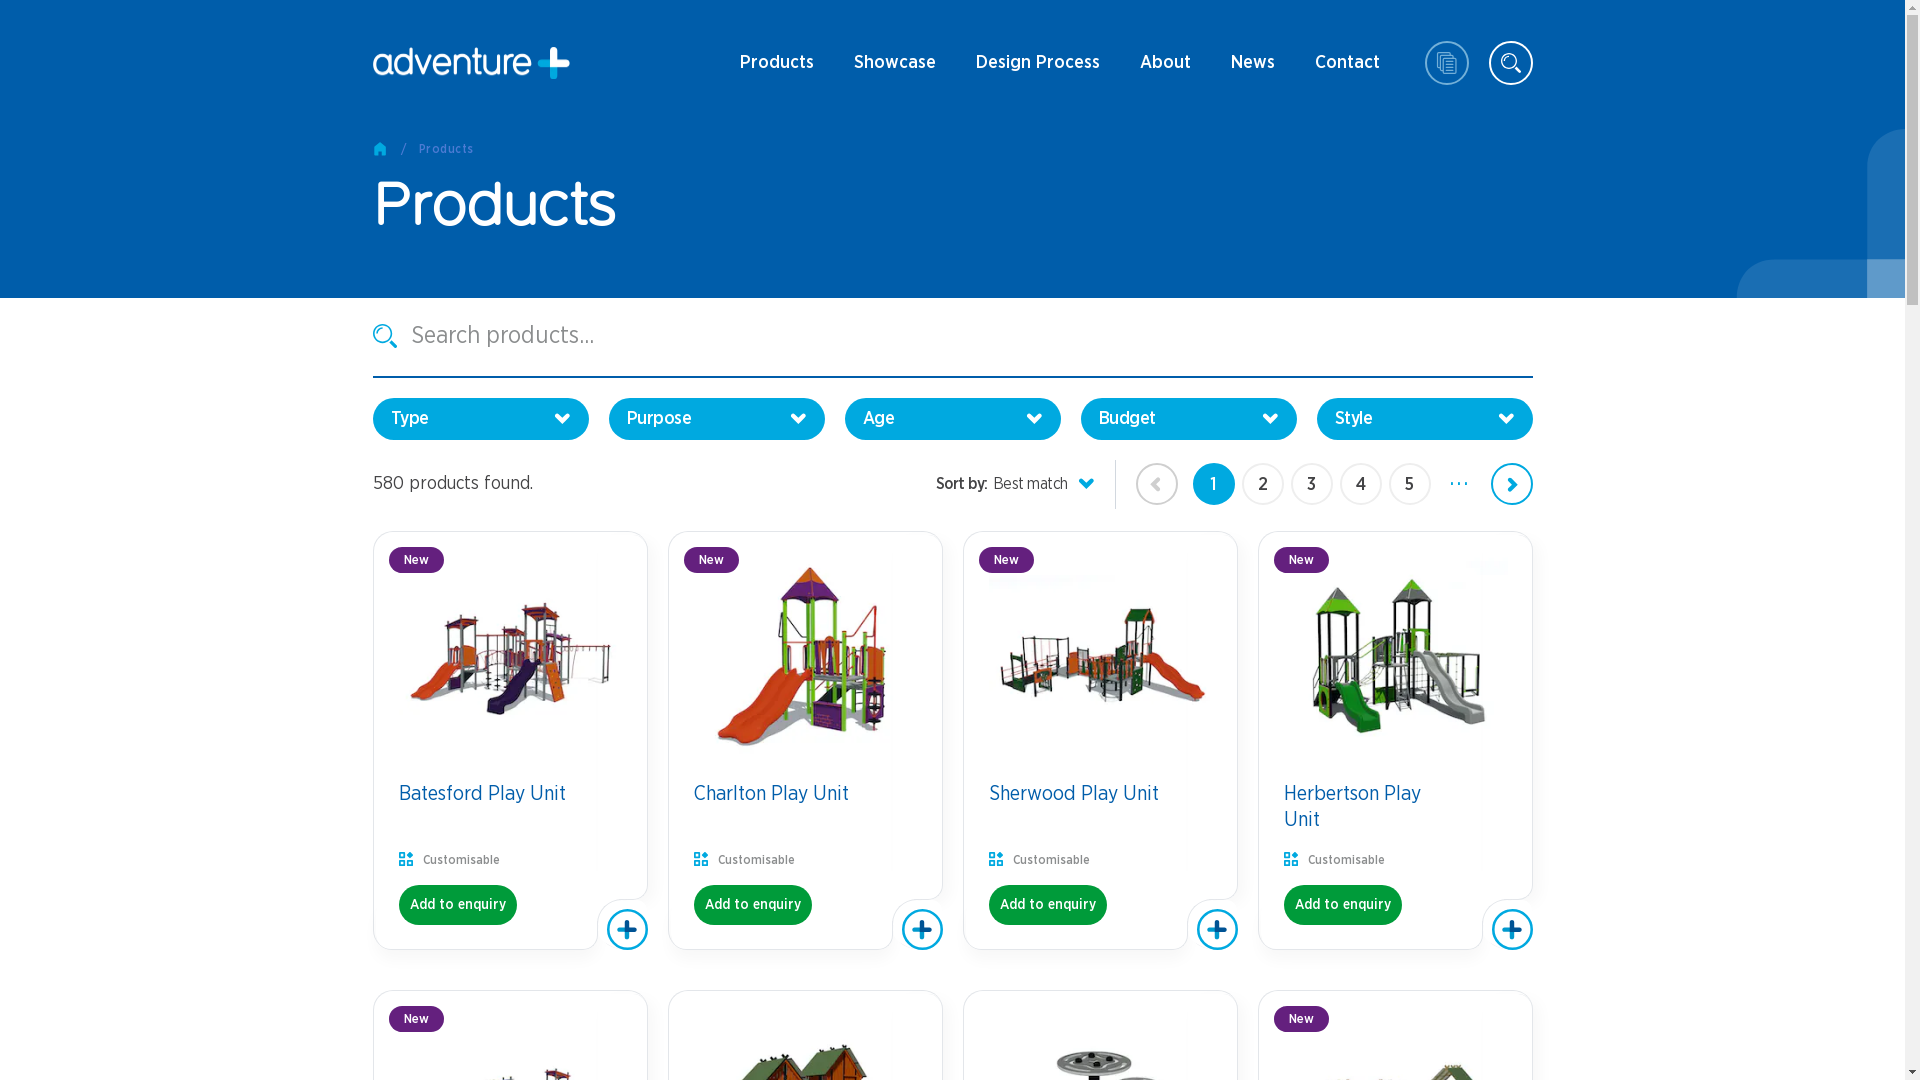 The height and width of the screenshot is (1080, 1920). Describe the element at coordinates (753, 905) in the screenshot. I see `Add to enquiry` at that location.